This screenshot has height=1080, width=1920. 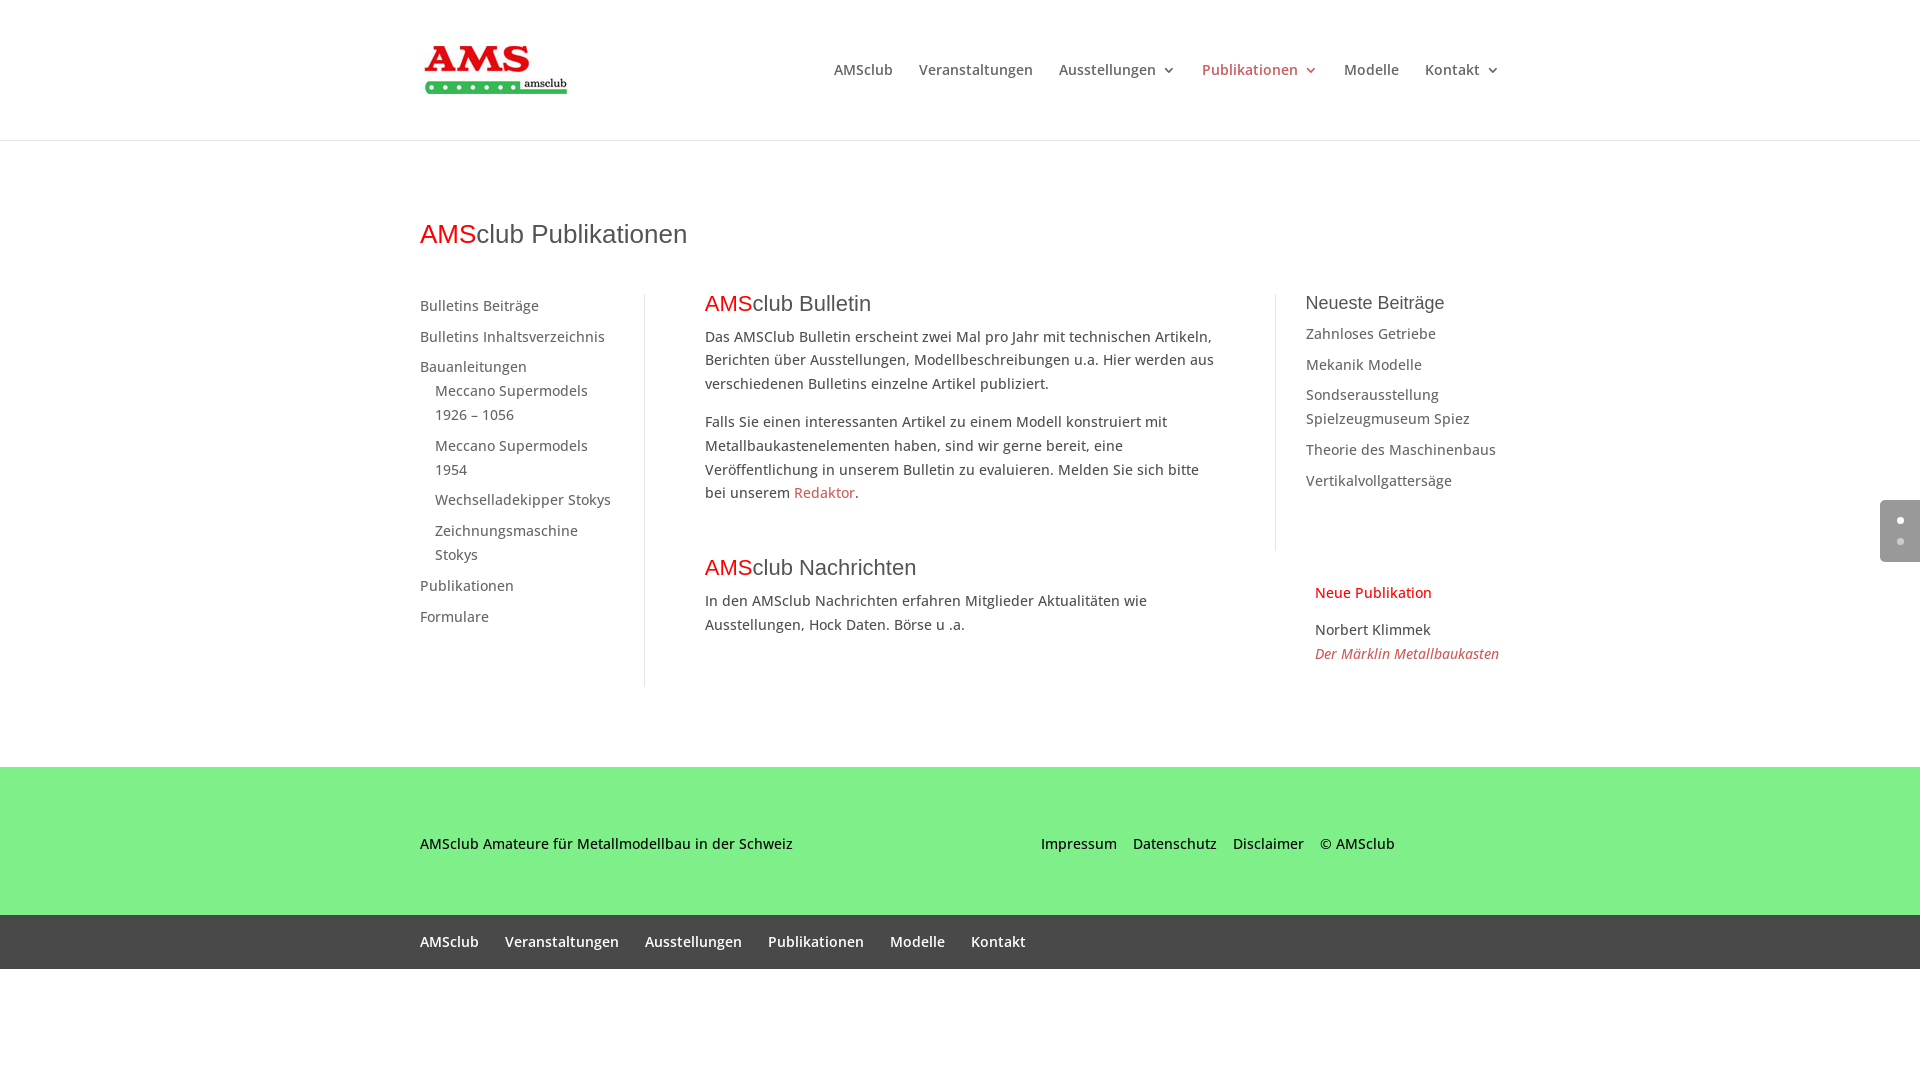 What do you see at coordinates (998, 942) in the screenshot?
I see `Kontakt` at bounding box center [998, 942].